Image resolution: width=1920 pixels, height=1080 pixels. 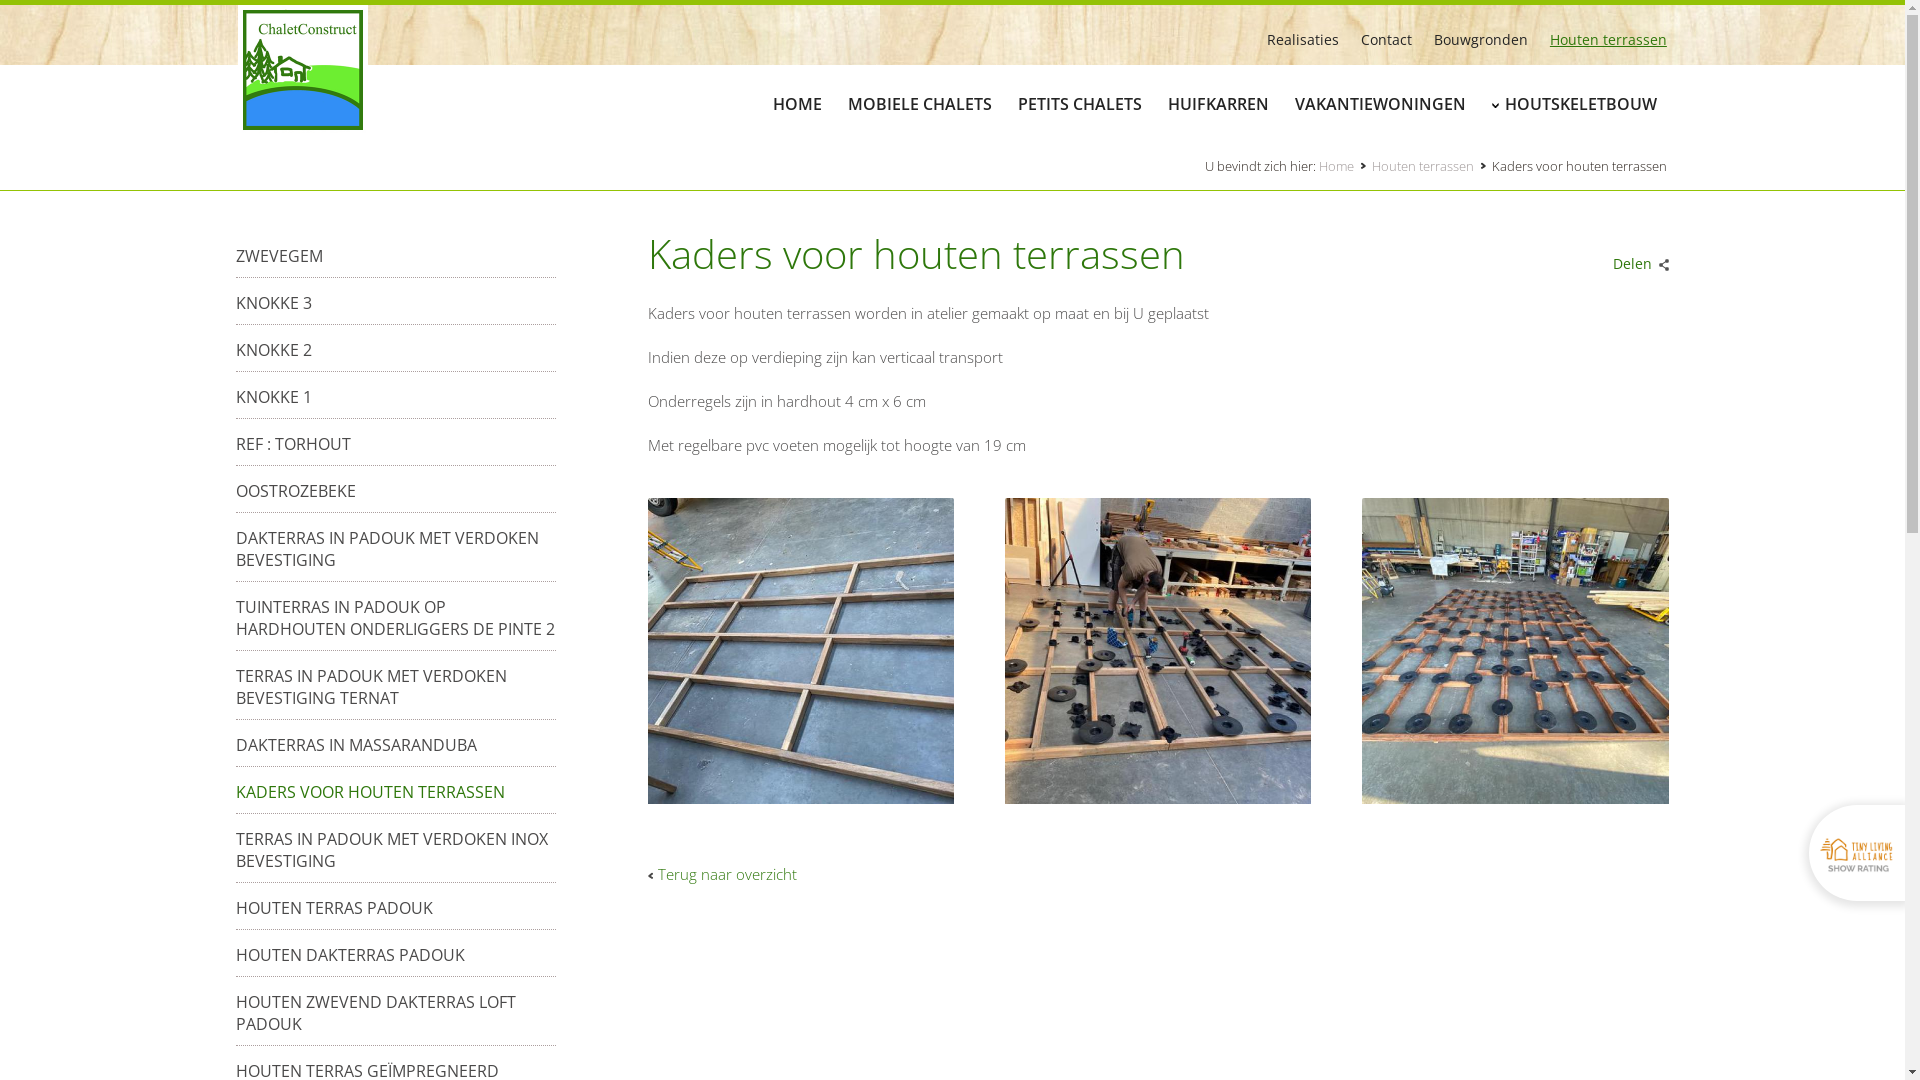 I want to click on Contact, so click(x=1376, y=40).